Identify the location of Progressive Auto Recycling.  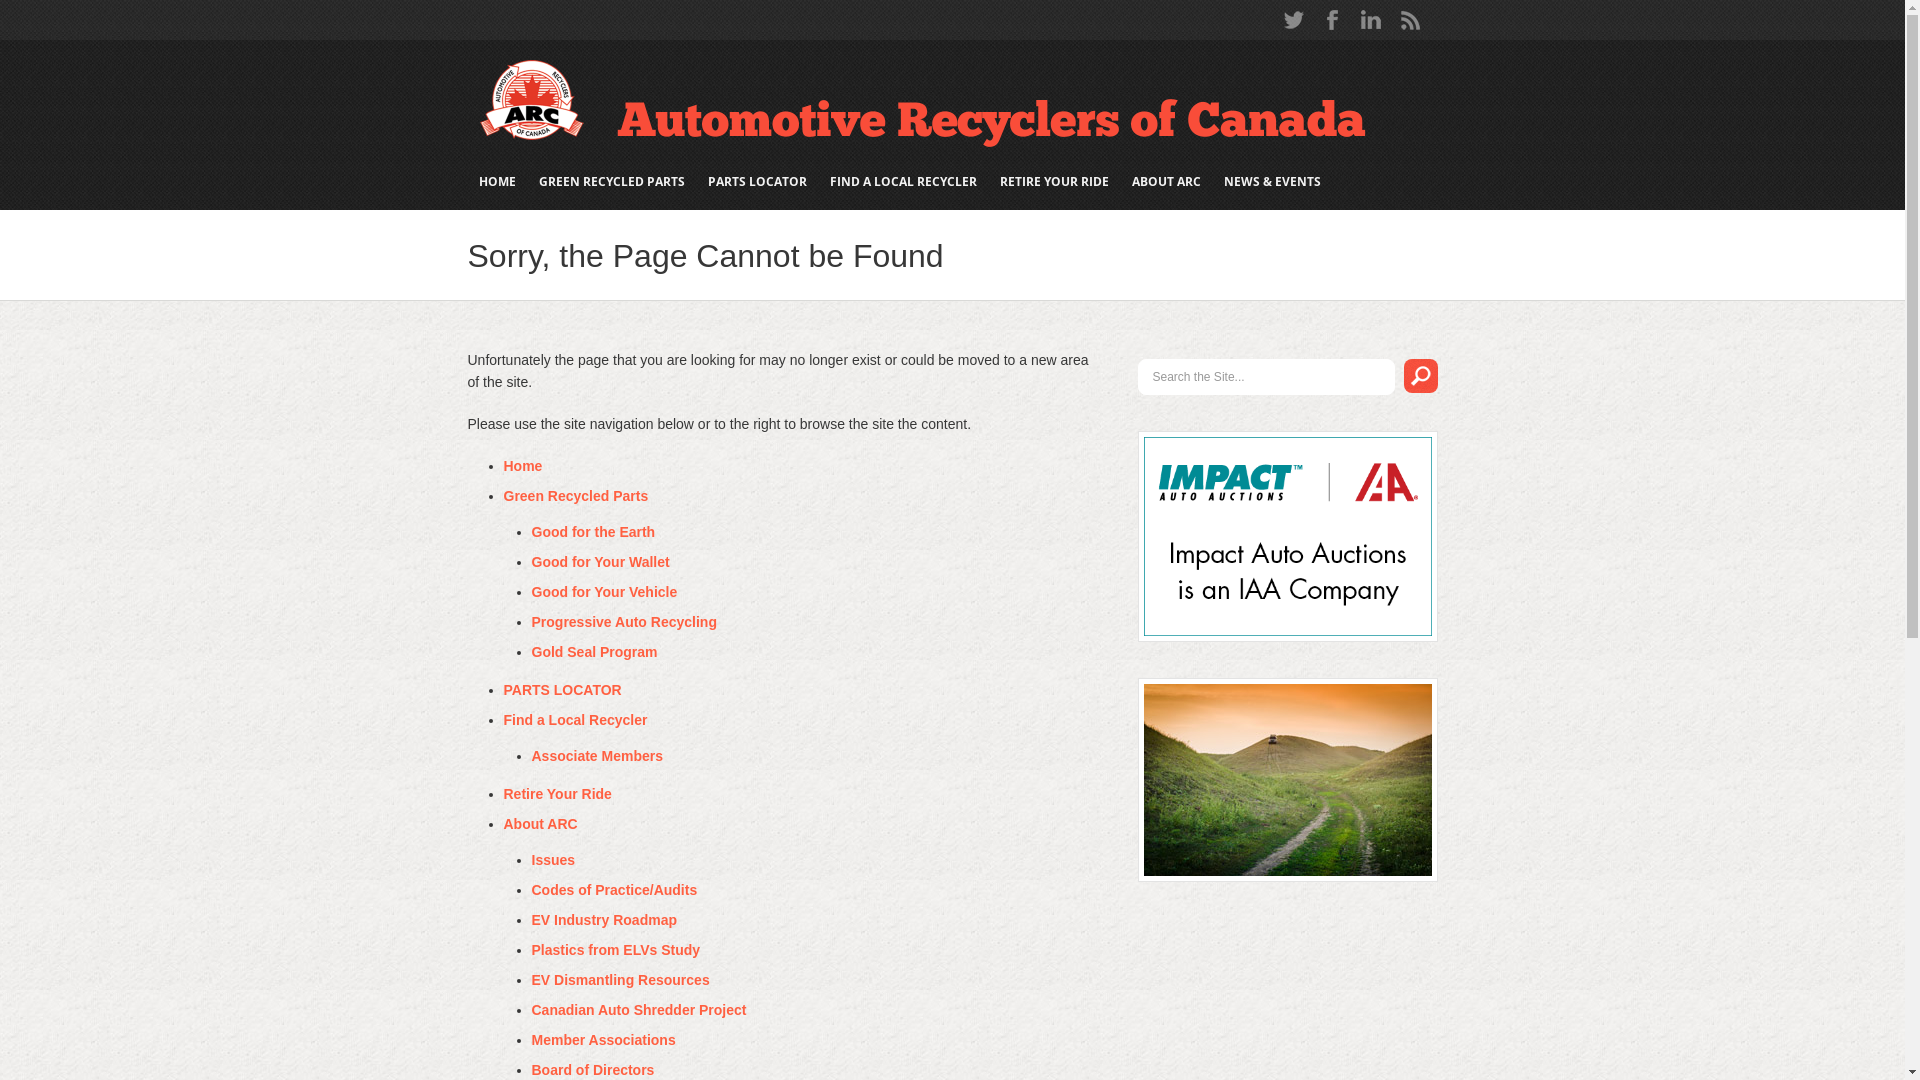
(624, 622).